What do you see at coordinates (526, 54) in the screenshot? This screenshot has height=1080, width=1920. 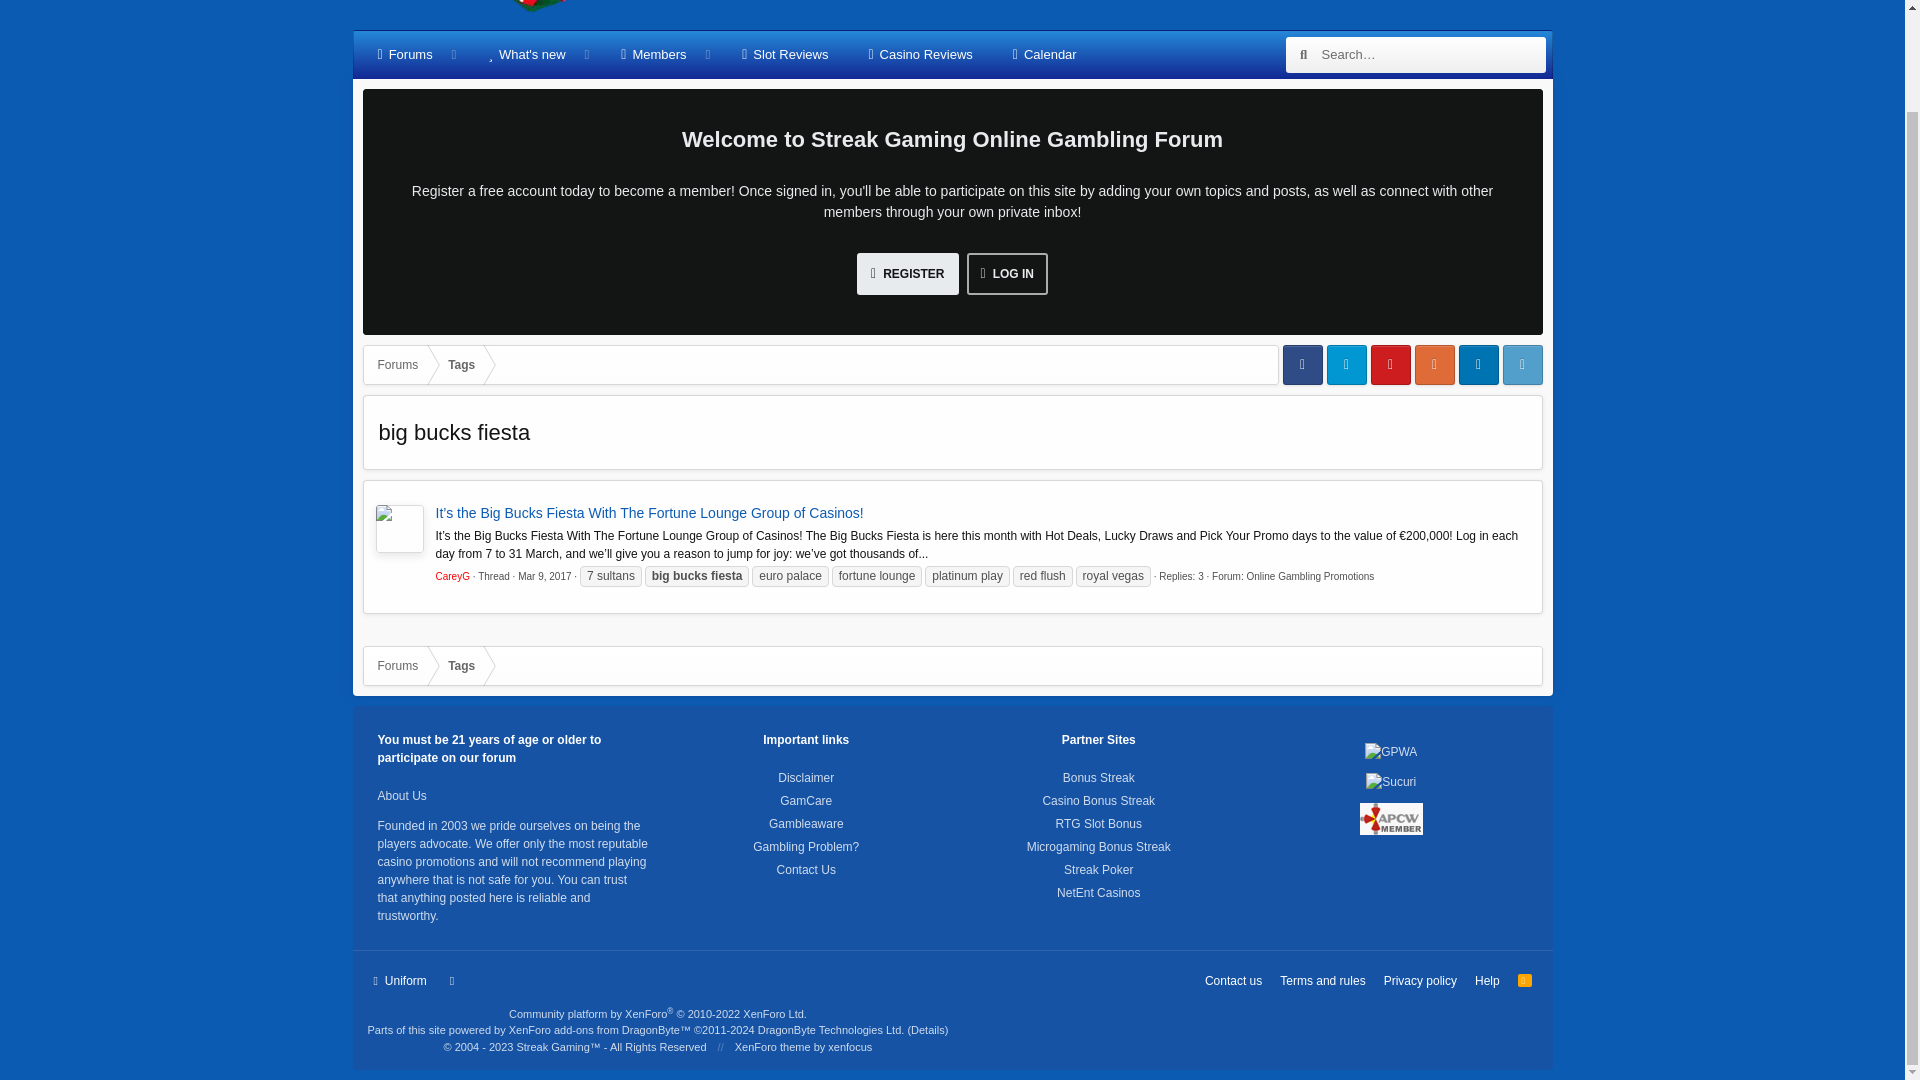 I see `What's new` at bounding box center [526, 54].